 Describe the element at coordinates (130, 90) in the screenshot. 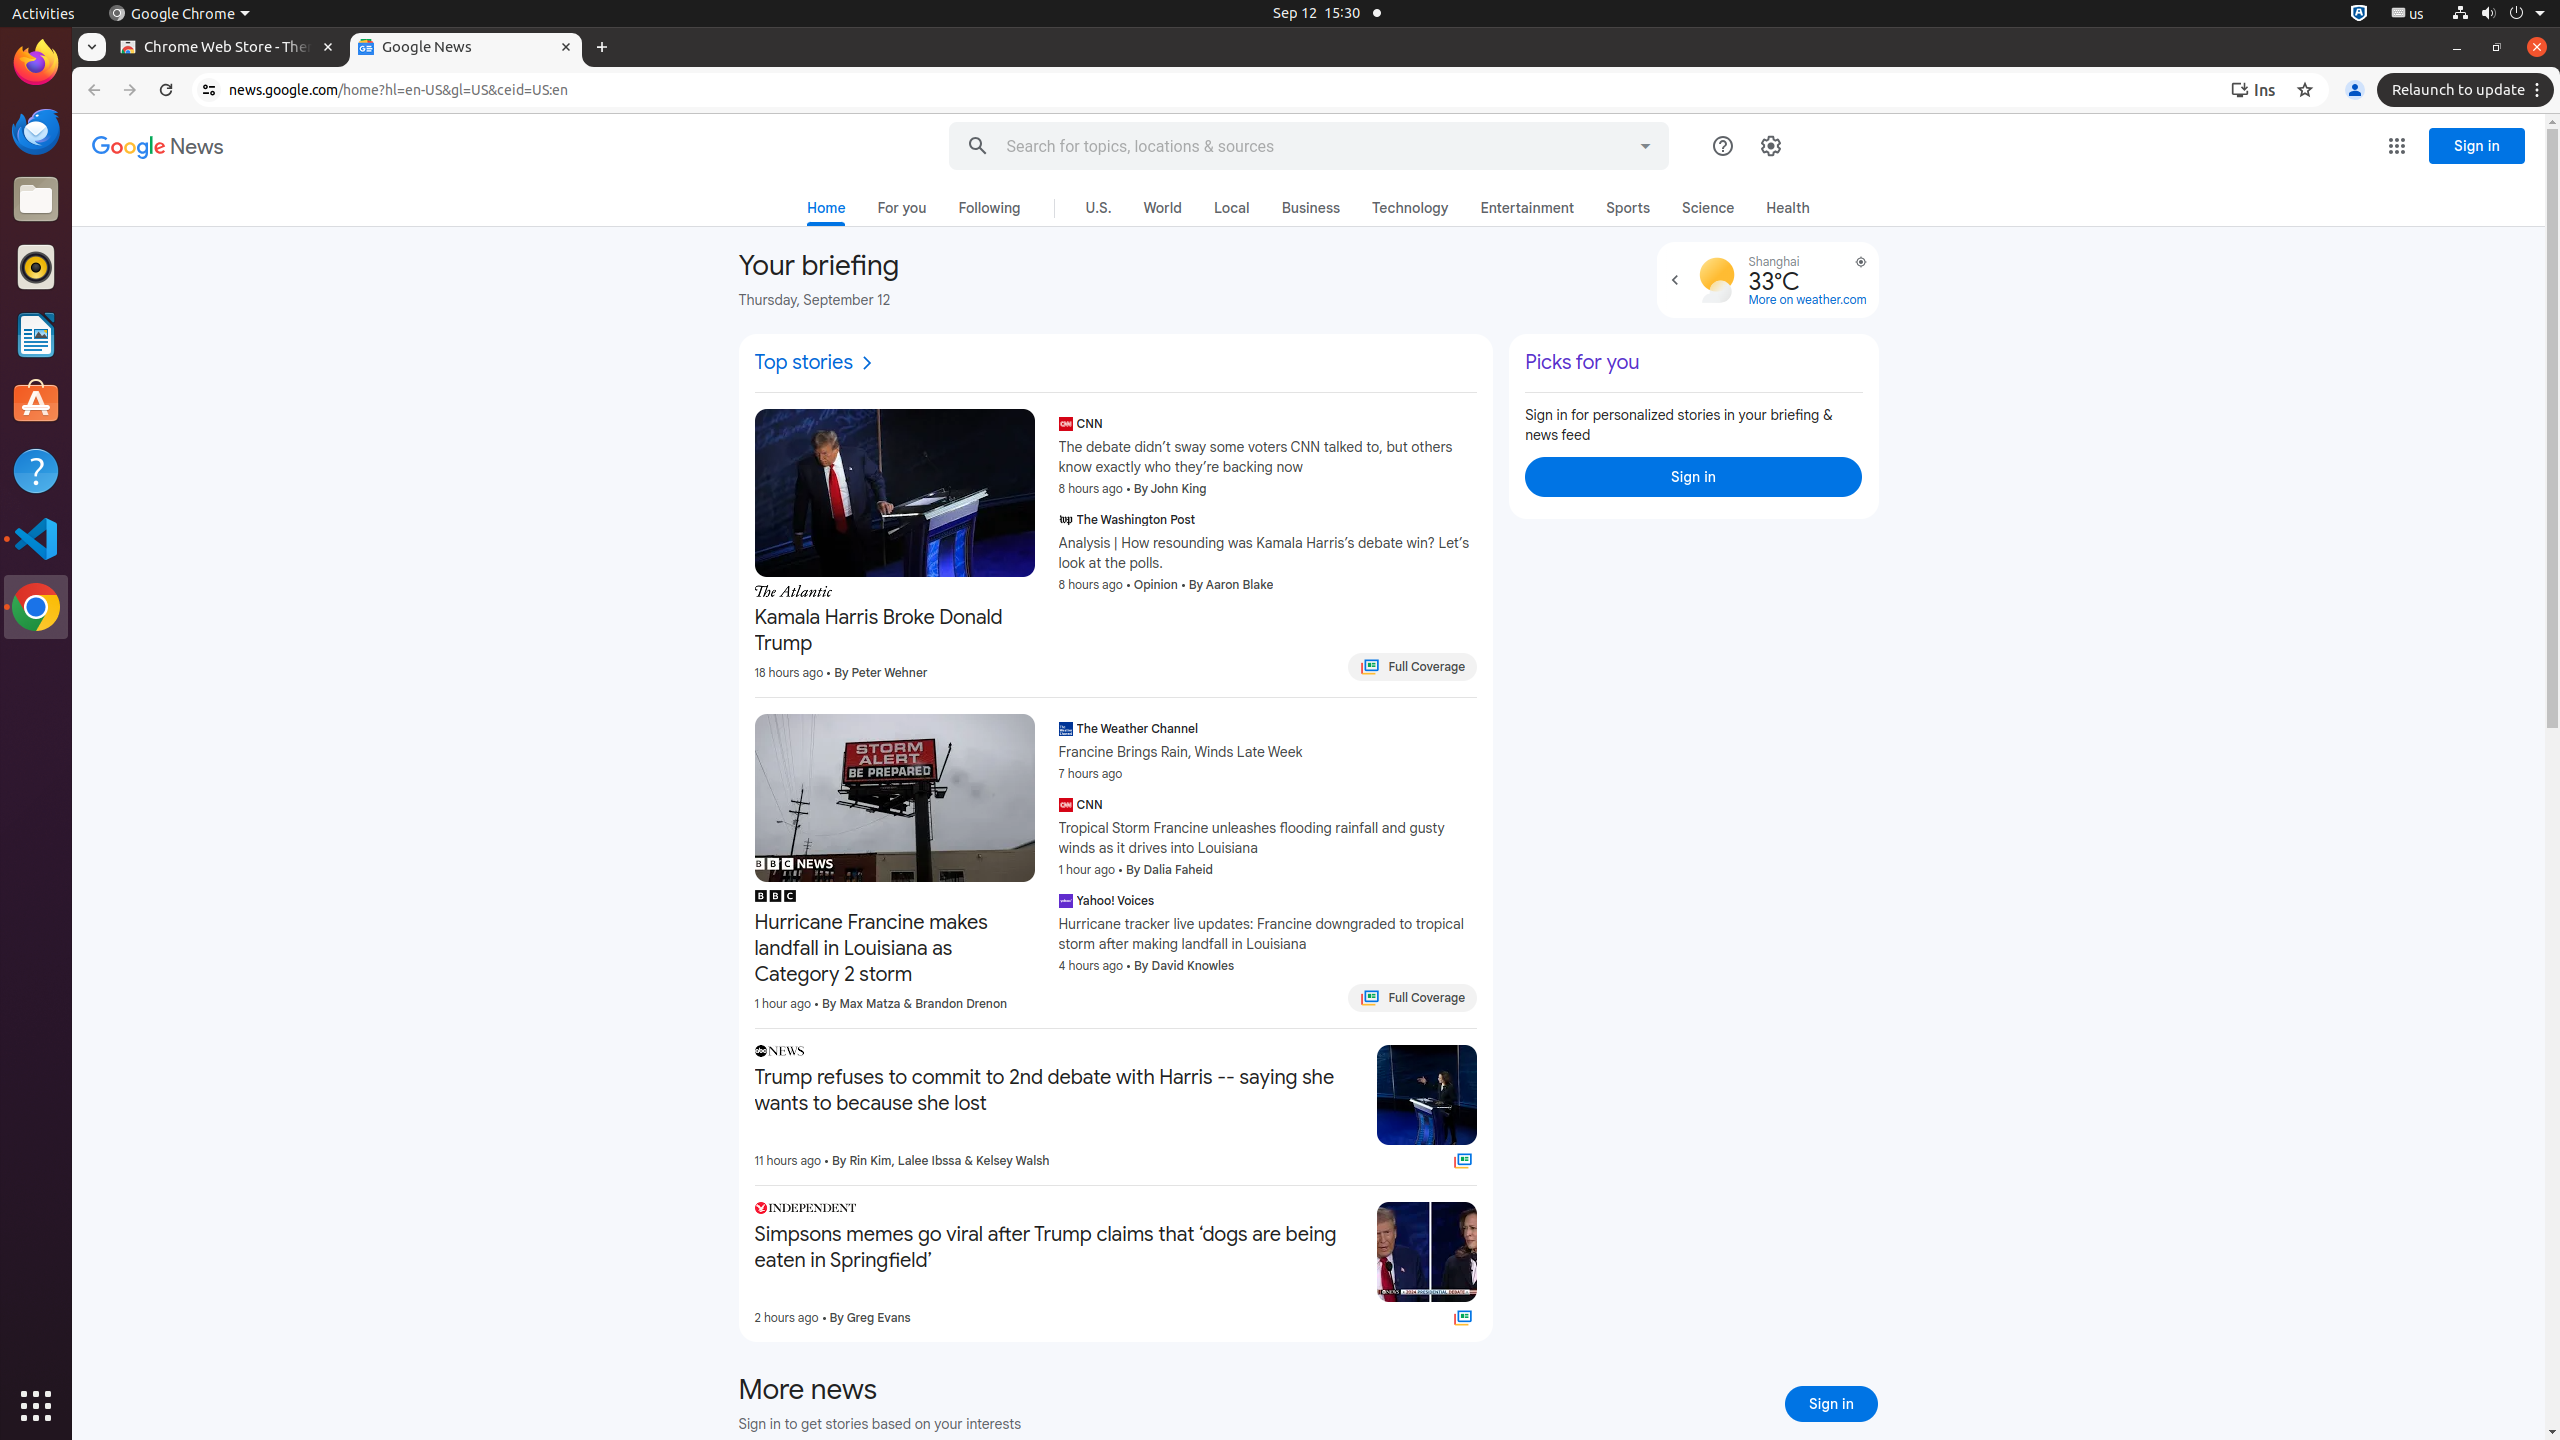

I see `Forward` at that location.